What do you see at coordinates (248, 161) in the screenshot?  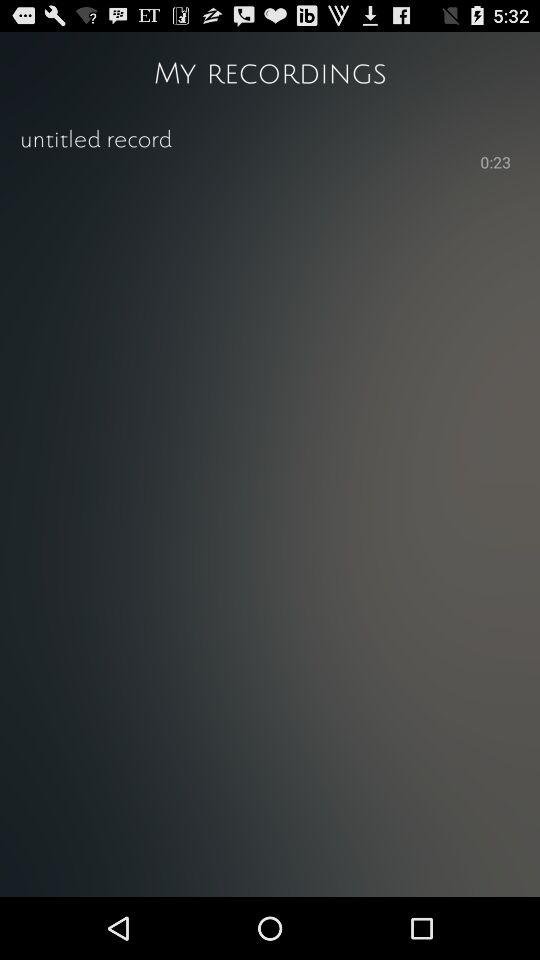 I see `press the icon to the left of 0:23` at bounding box center [248, 161].